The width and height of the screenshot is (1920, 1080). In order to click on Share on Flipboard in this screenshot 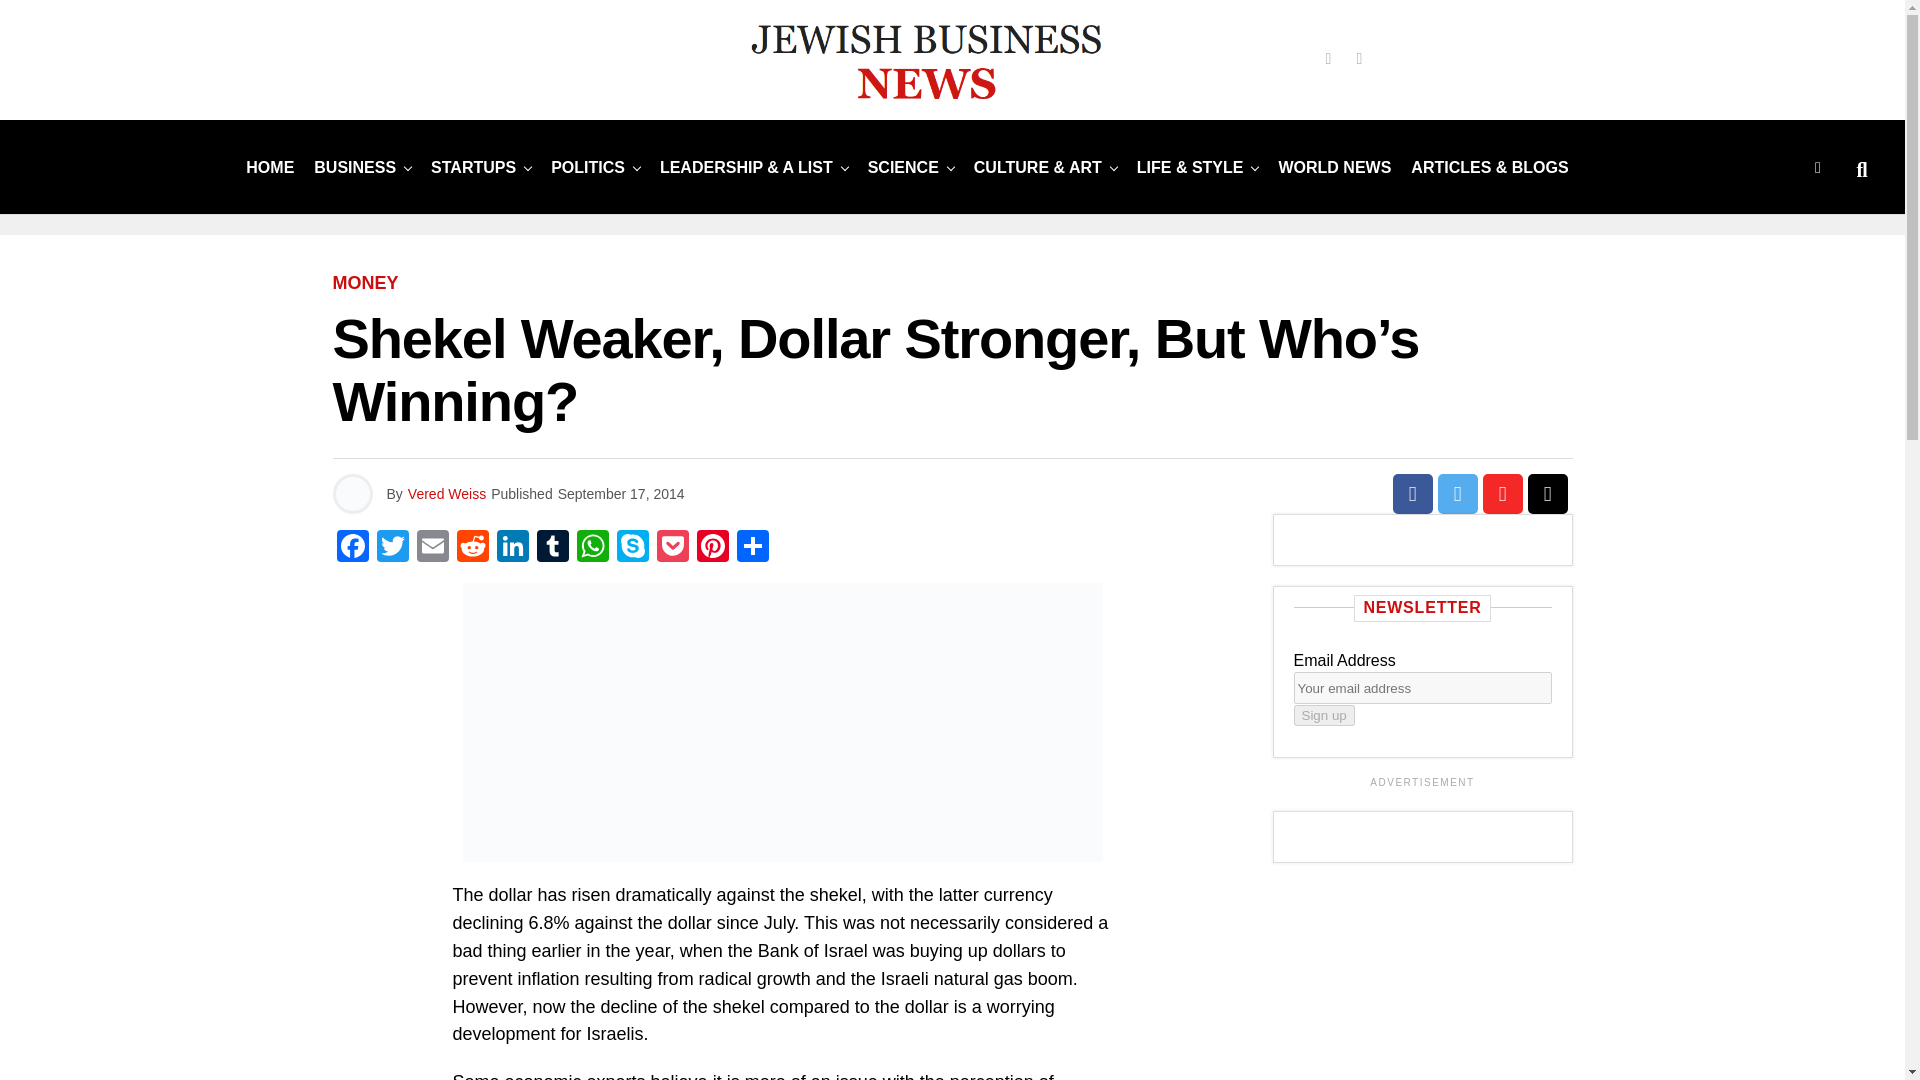, I will do `click(1502, 494)`.